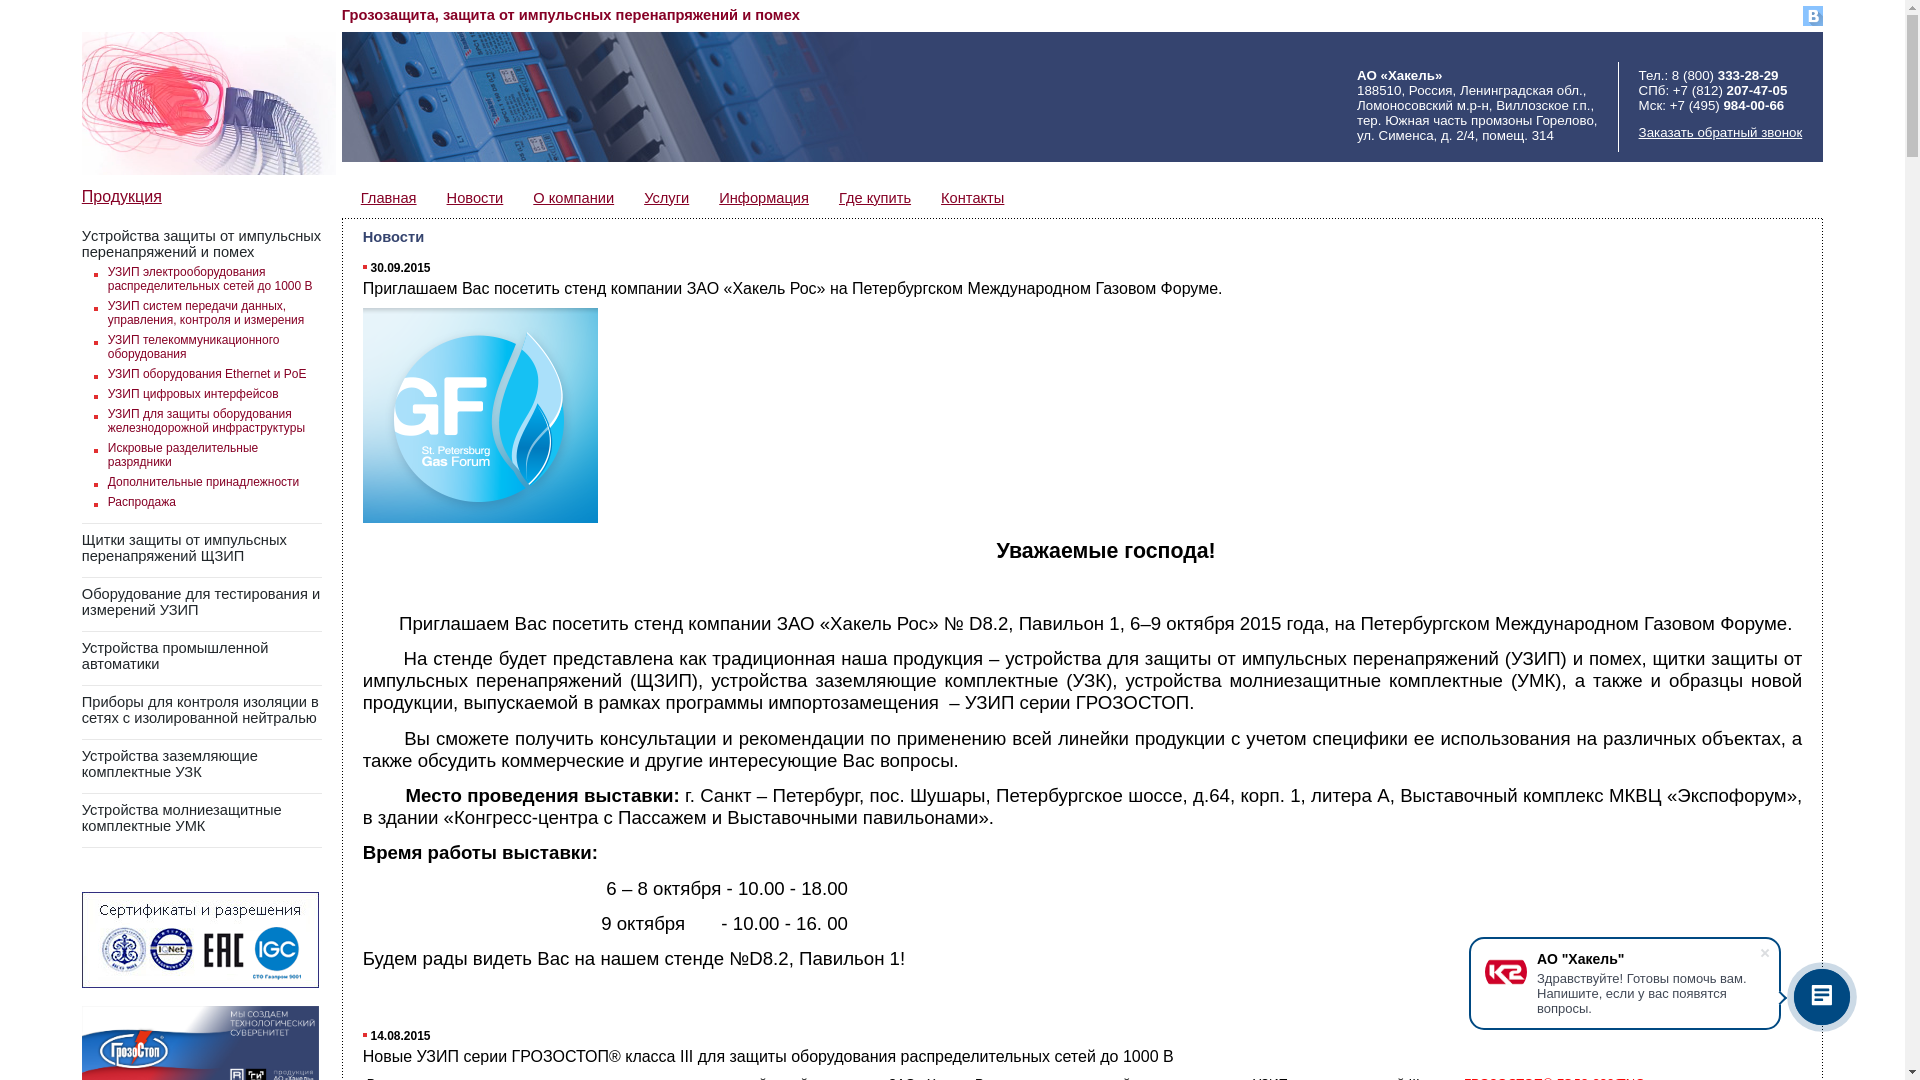 The height and width of the screenshot is (1080, 1920). What do you see at coordinates (1726, 76) in the screenshot?
I see `8 (800) 333-28-29` at bounding box center [1726, 76].